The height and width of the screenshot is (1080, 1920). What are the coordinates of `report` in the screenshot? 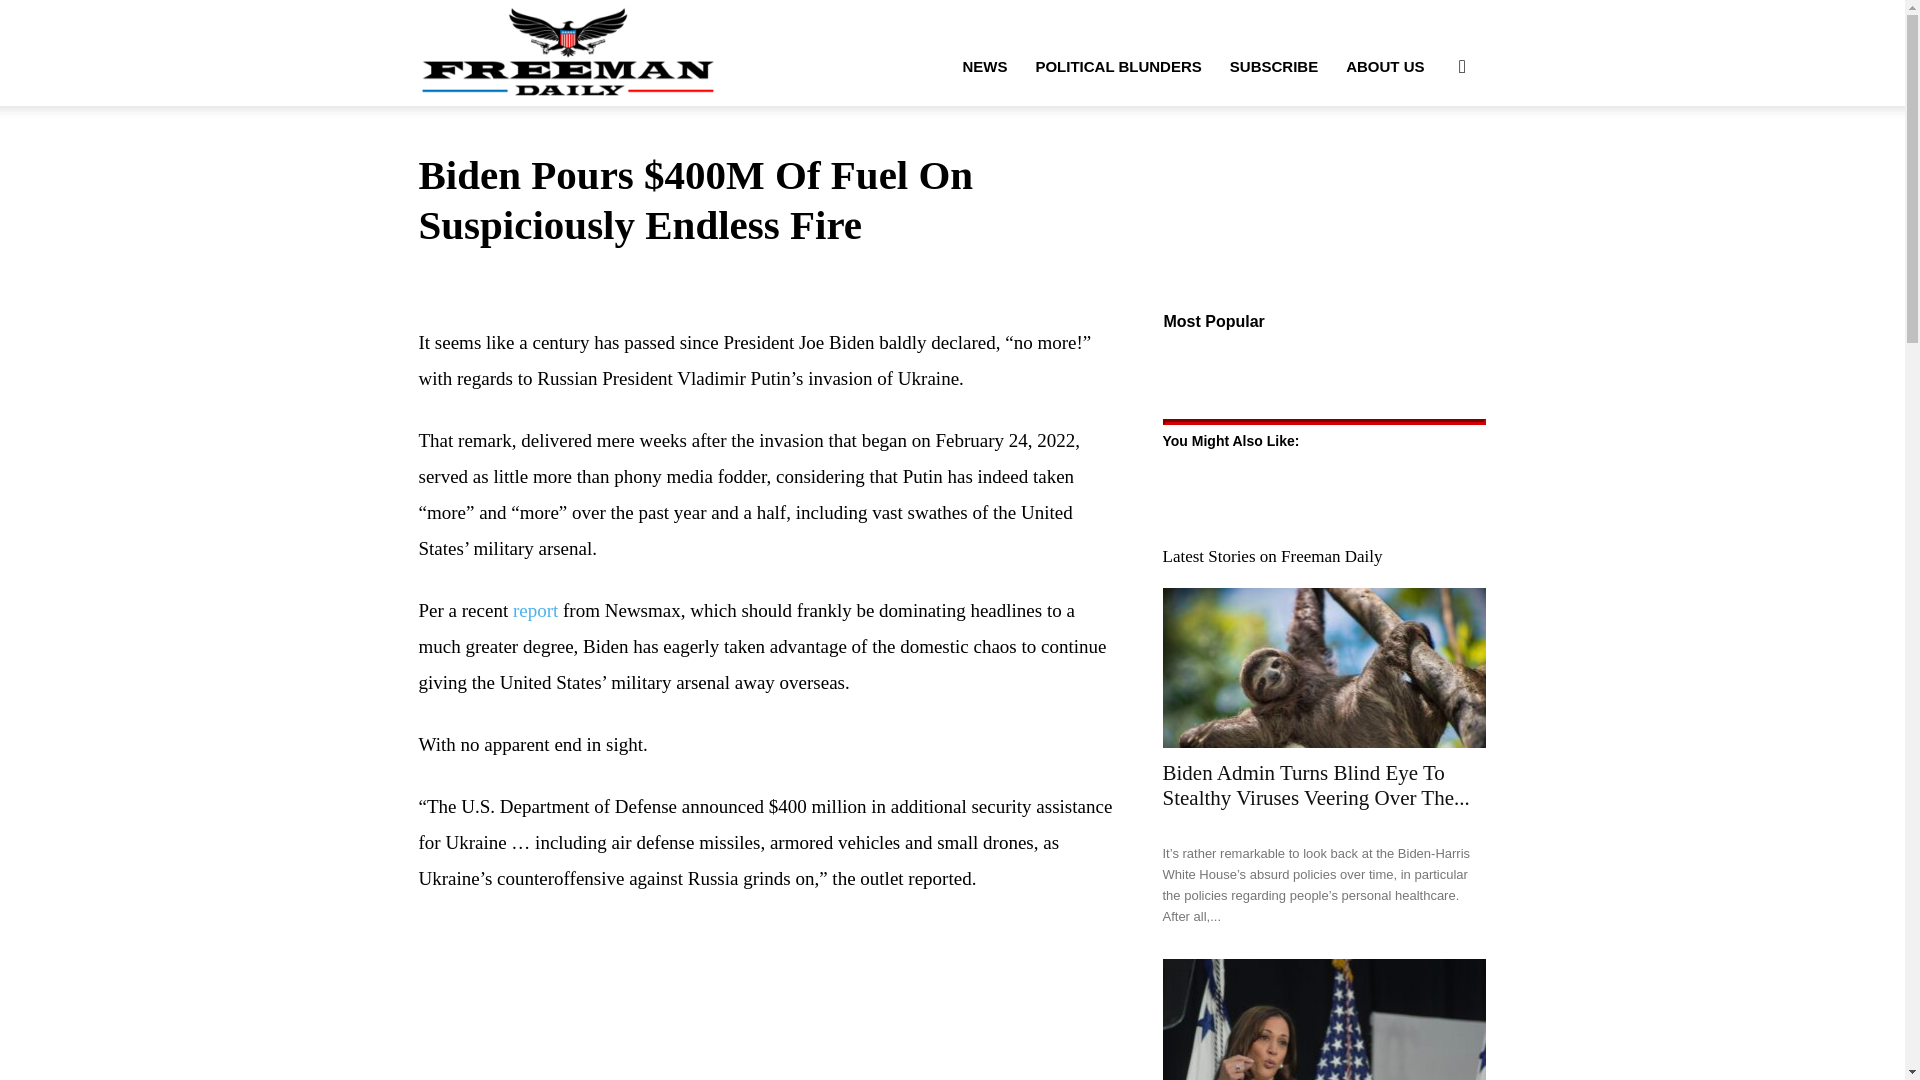 It's located at (535, 610).